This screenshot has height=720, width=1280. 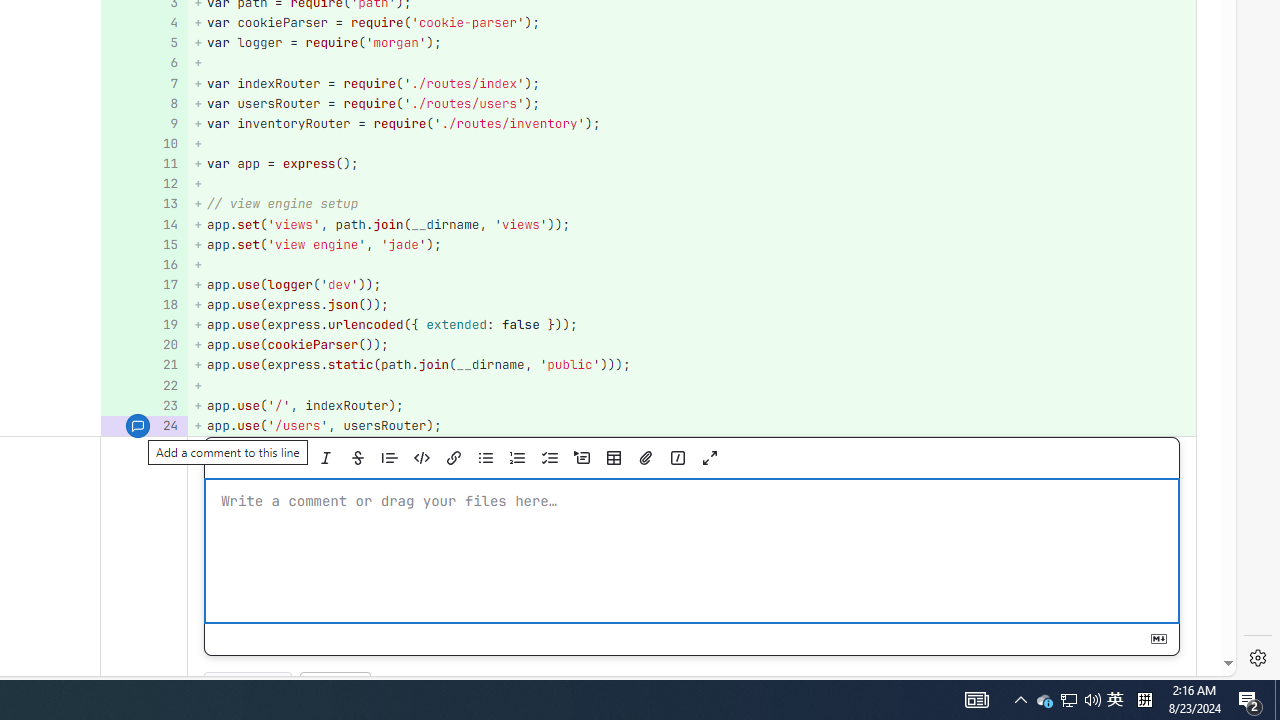 What do you see at coordinates (142, 83) in the screenshot?
I see `7` at bounding box center [142, 83].